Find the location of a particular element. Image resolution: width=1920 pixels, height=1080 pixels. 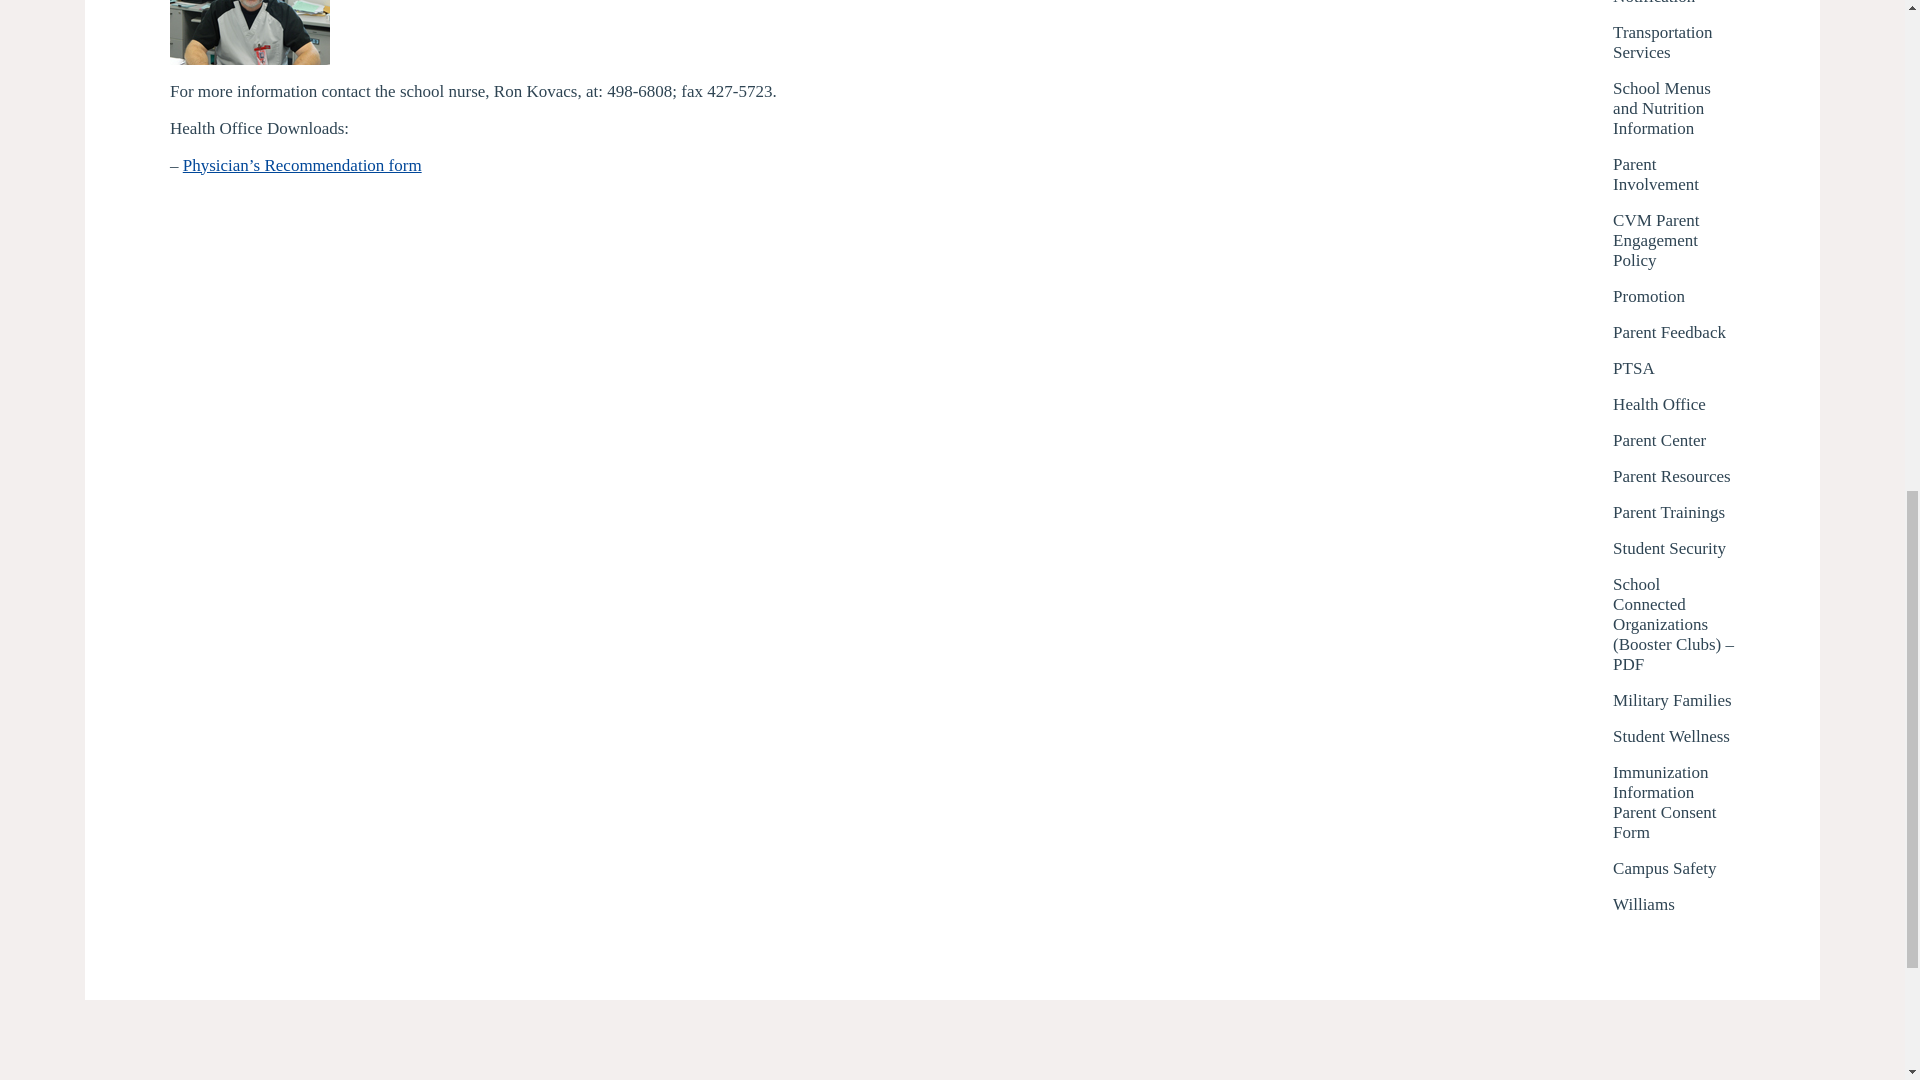

School Menus and Nutrition Information is located at coordinates (1674, 108).